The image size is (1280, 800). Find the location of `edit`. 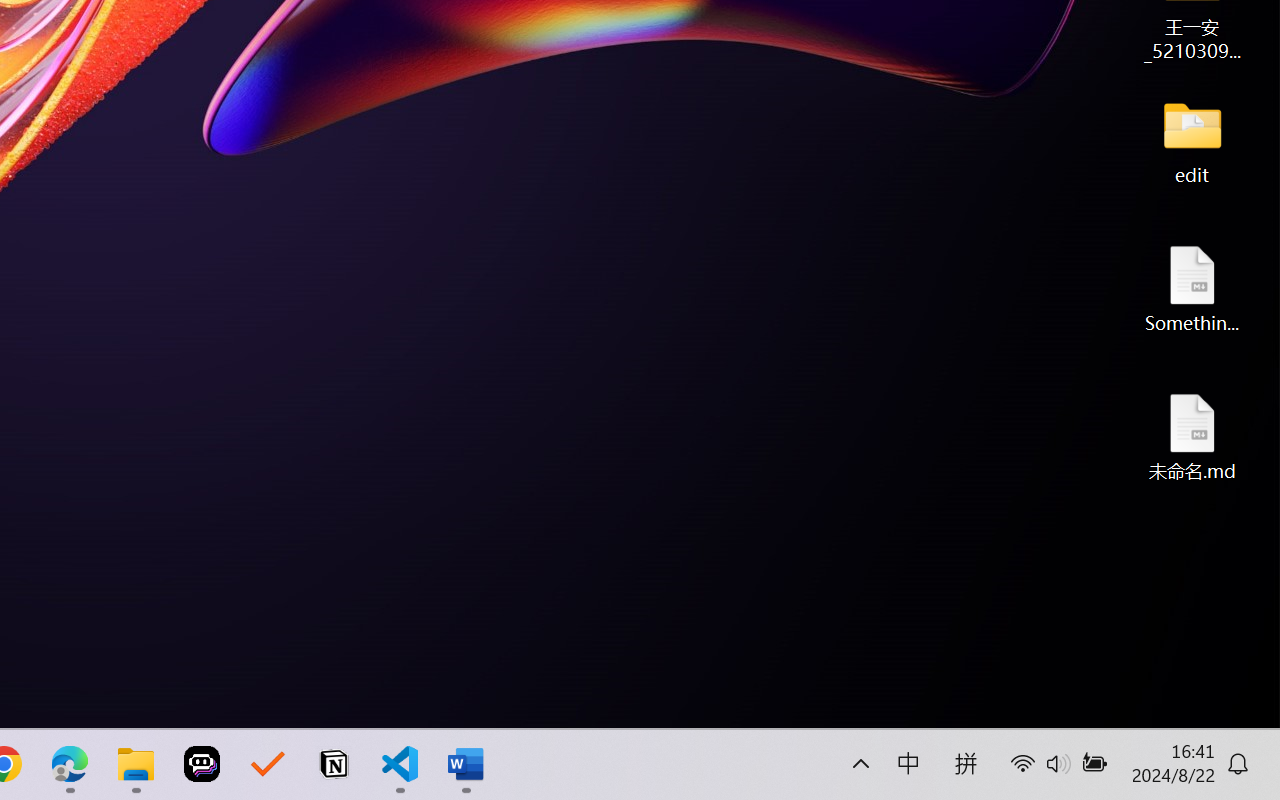

edit is located at coordinates (1192, 140).